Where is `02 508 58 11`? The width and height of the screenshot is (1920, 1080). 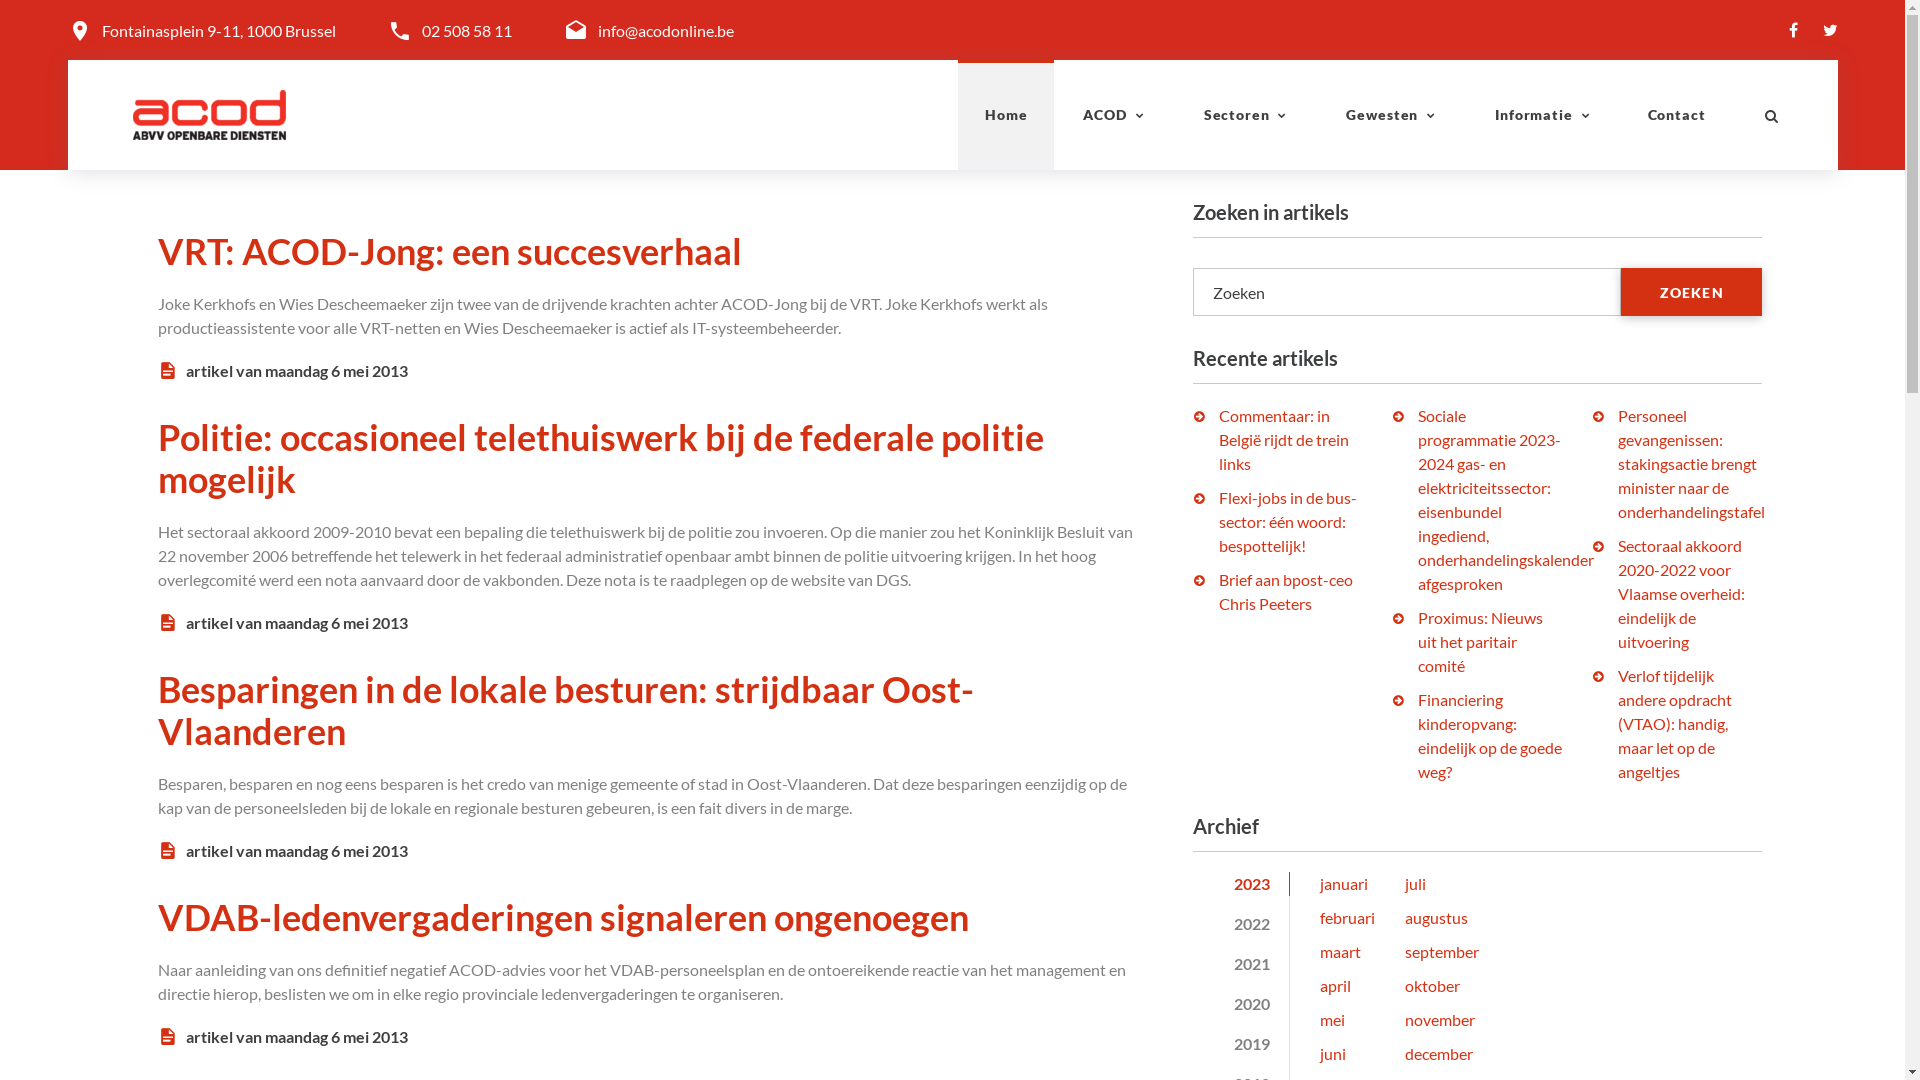
02 508 58 11 is located at coordinates (467, 30).